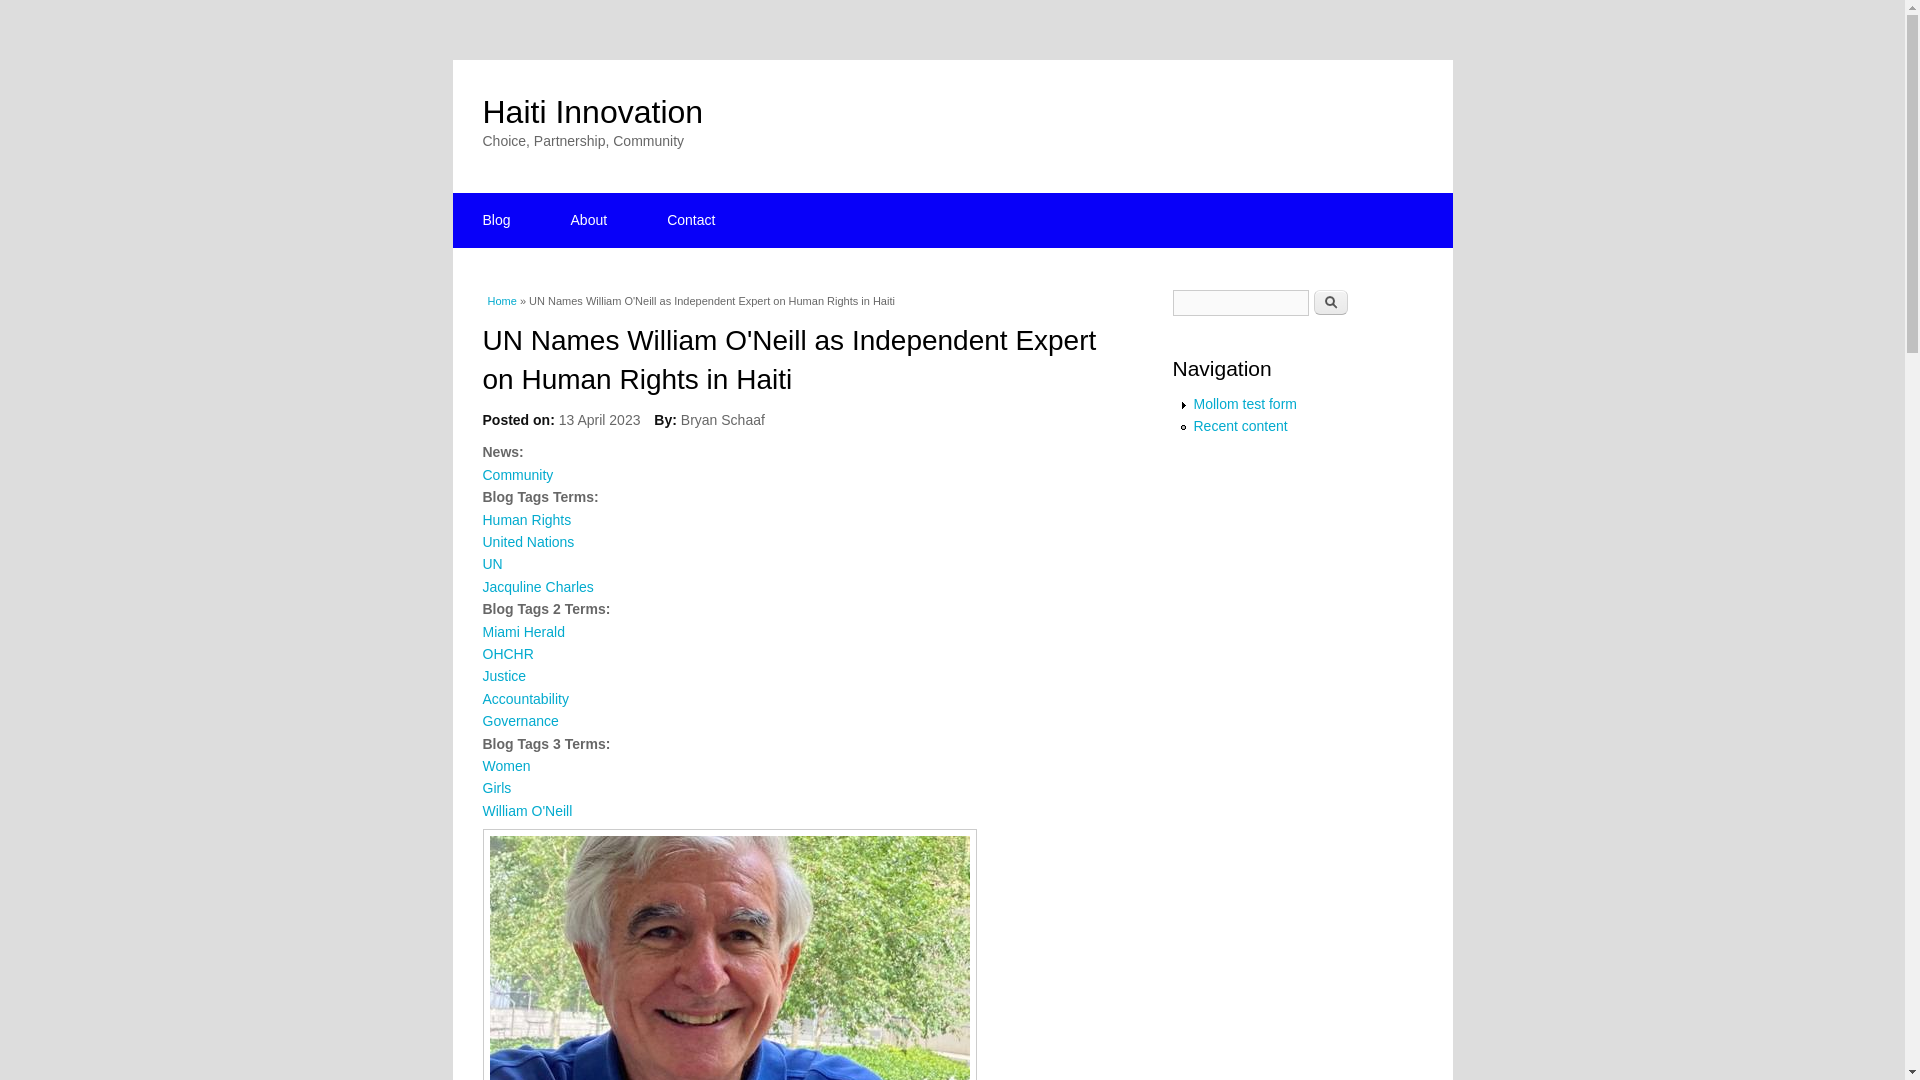 The width and height of the screenshot is (1920, 1080). Describe the element at coordinates (589, 220) in the screenshot. I see `About Haiti Innovation` at that location.